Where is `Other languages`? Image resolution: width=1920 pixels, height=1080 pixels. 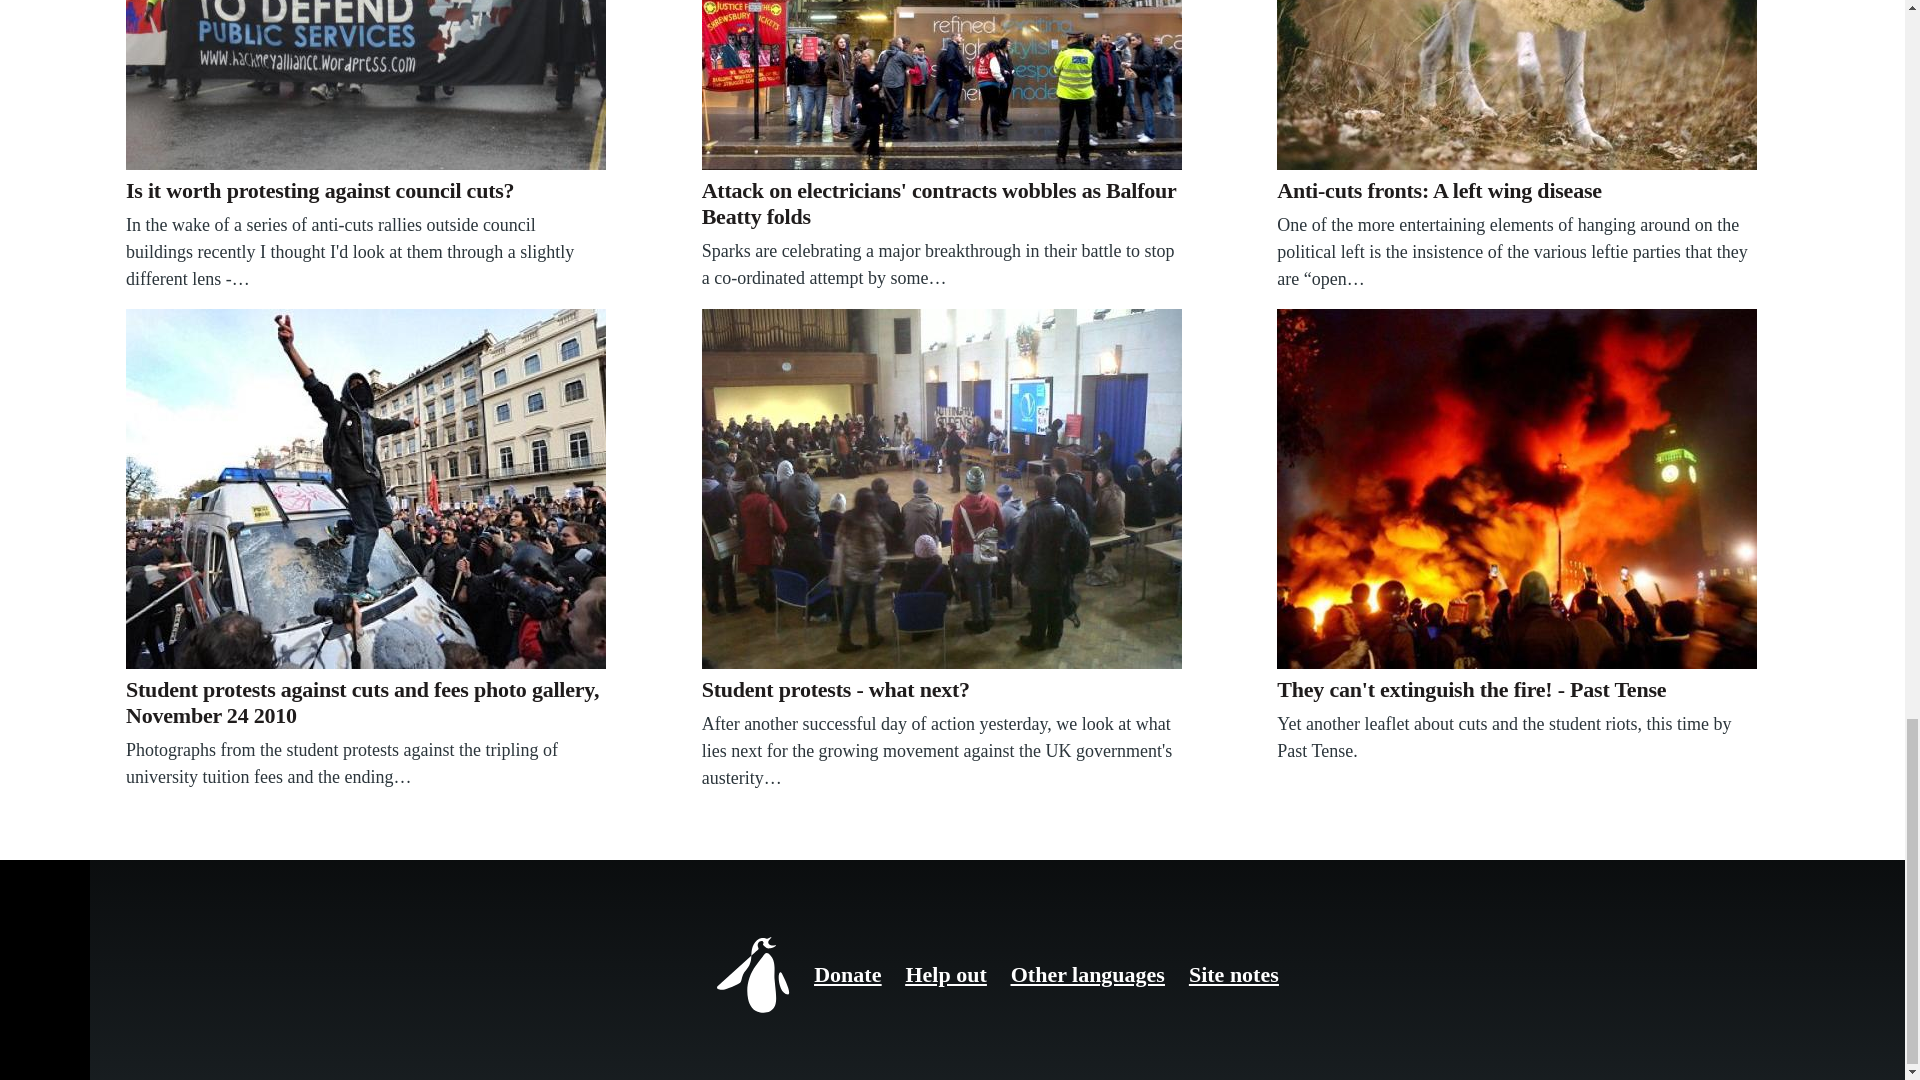 Other languages is located at coordinates (1088, 974).